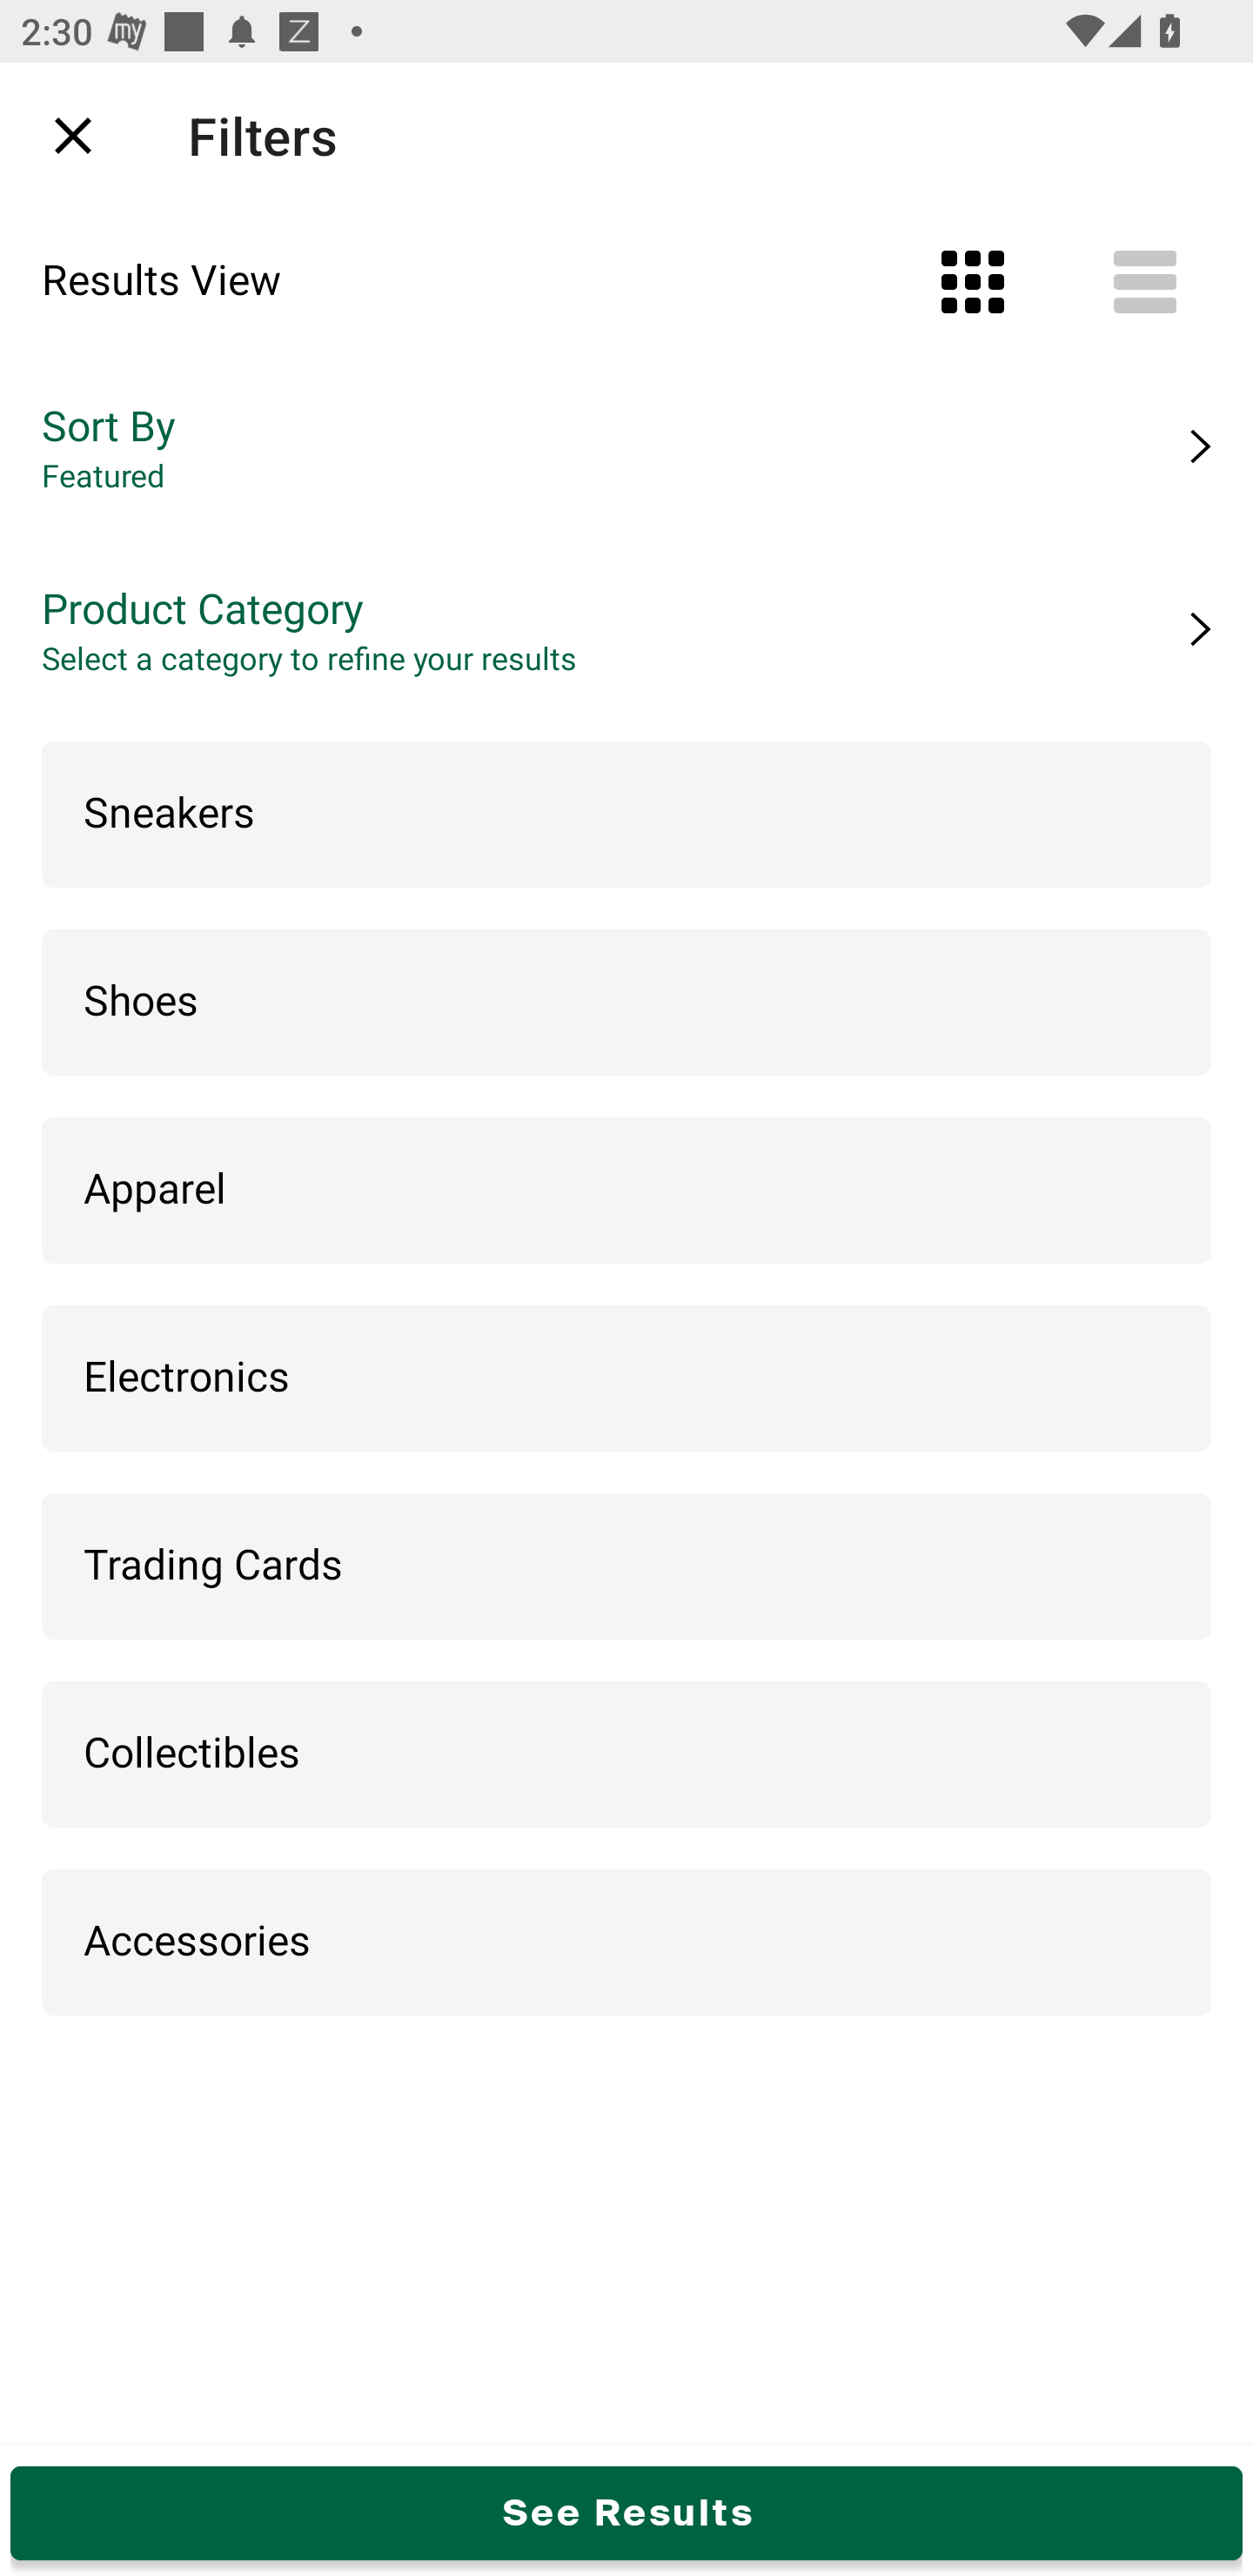  What do you see at coordinates (626, 1943) in the screenshot?
I see `Accessories` at bounding box center [626, 1943].